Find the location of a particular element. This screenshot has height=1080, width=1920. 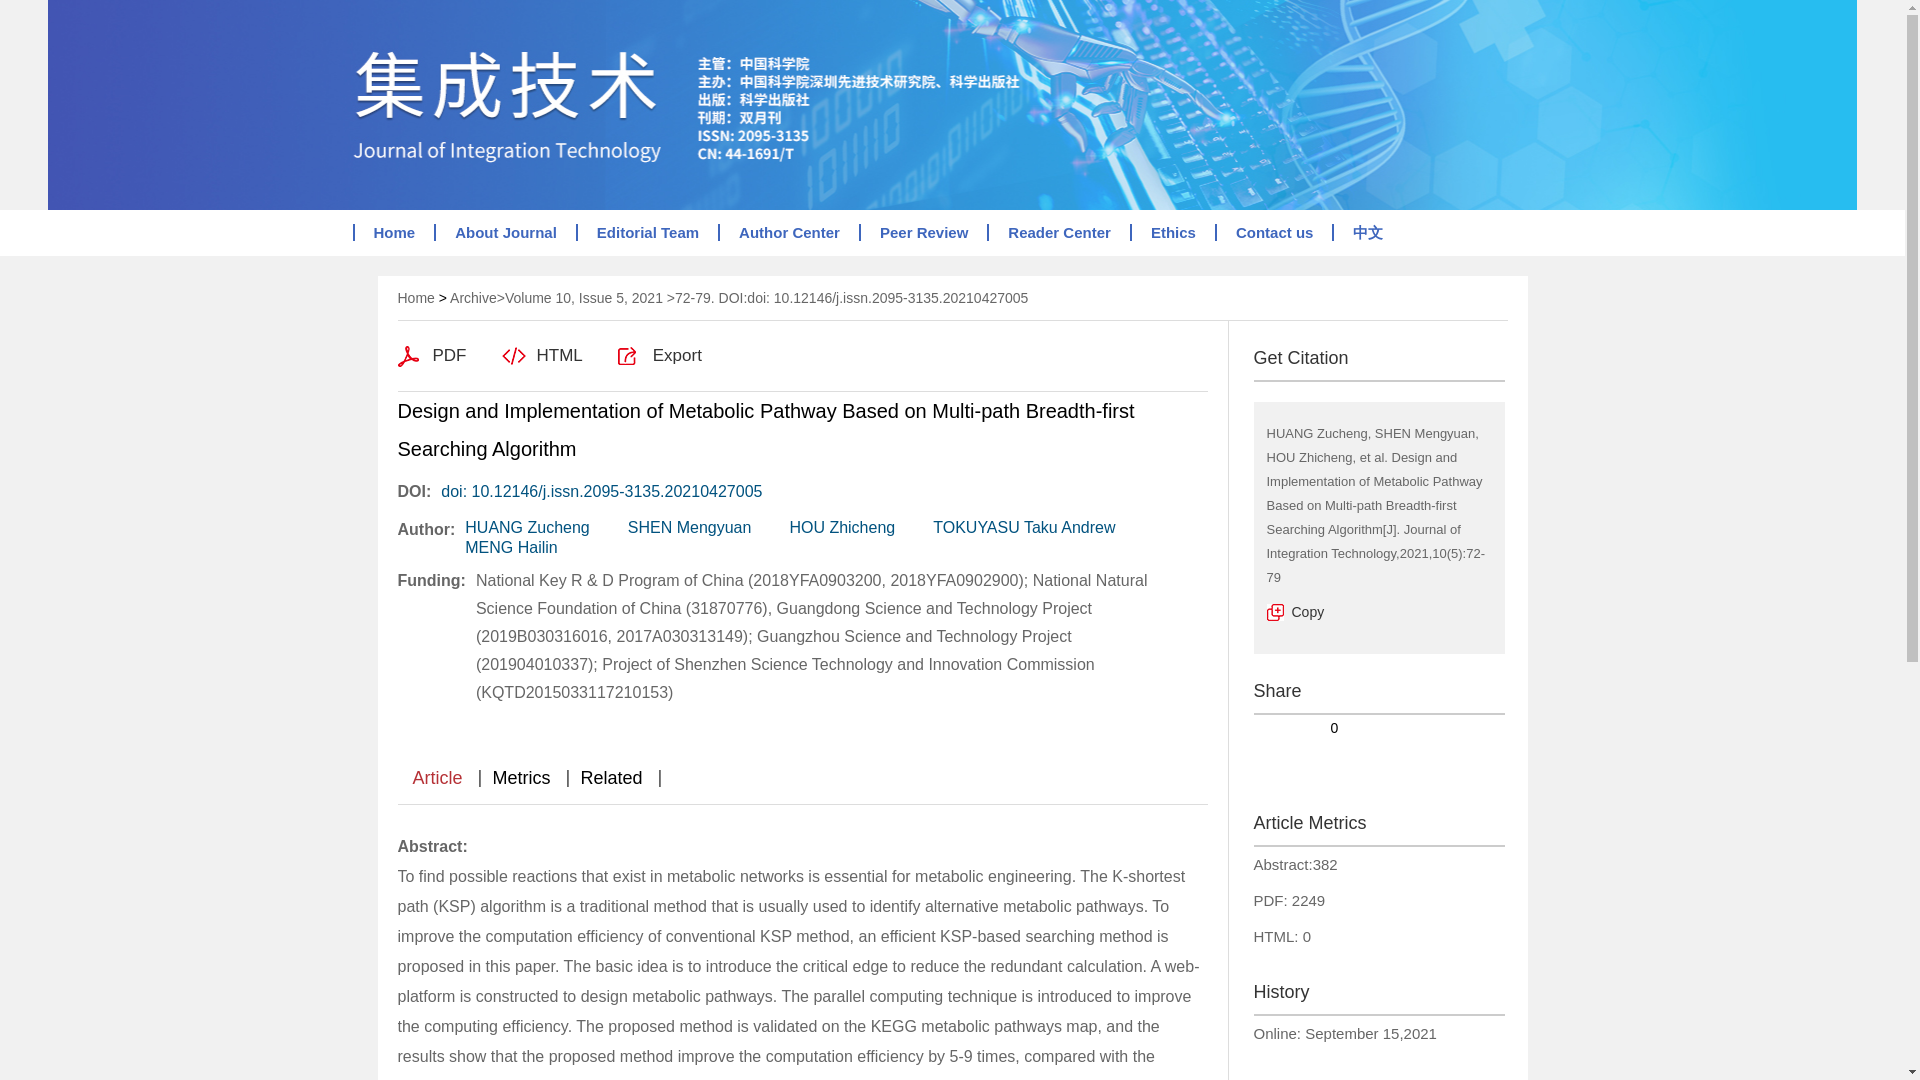

Ethics is located at coordinates (1172, 232).